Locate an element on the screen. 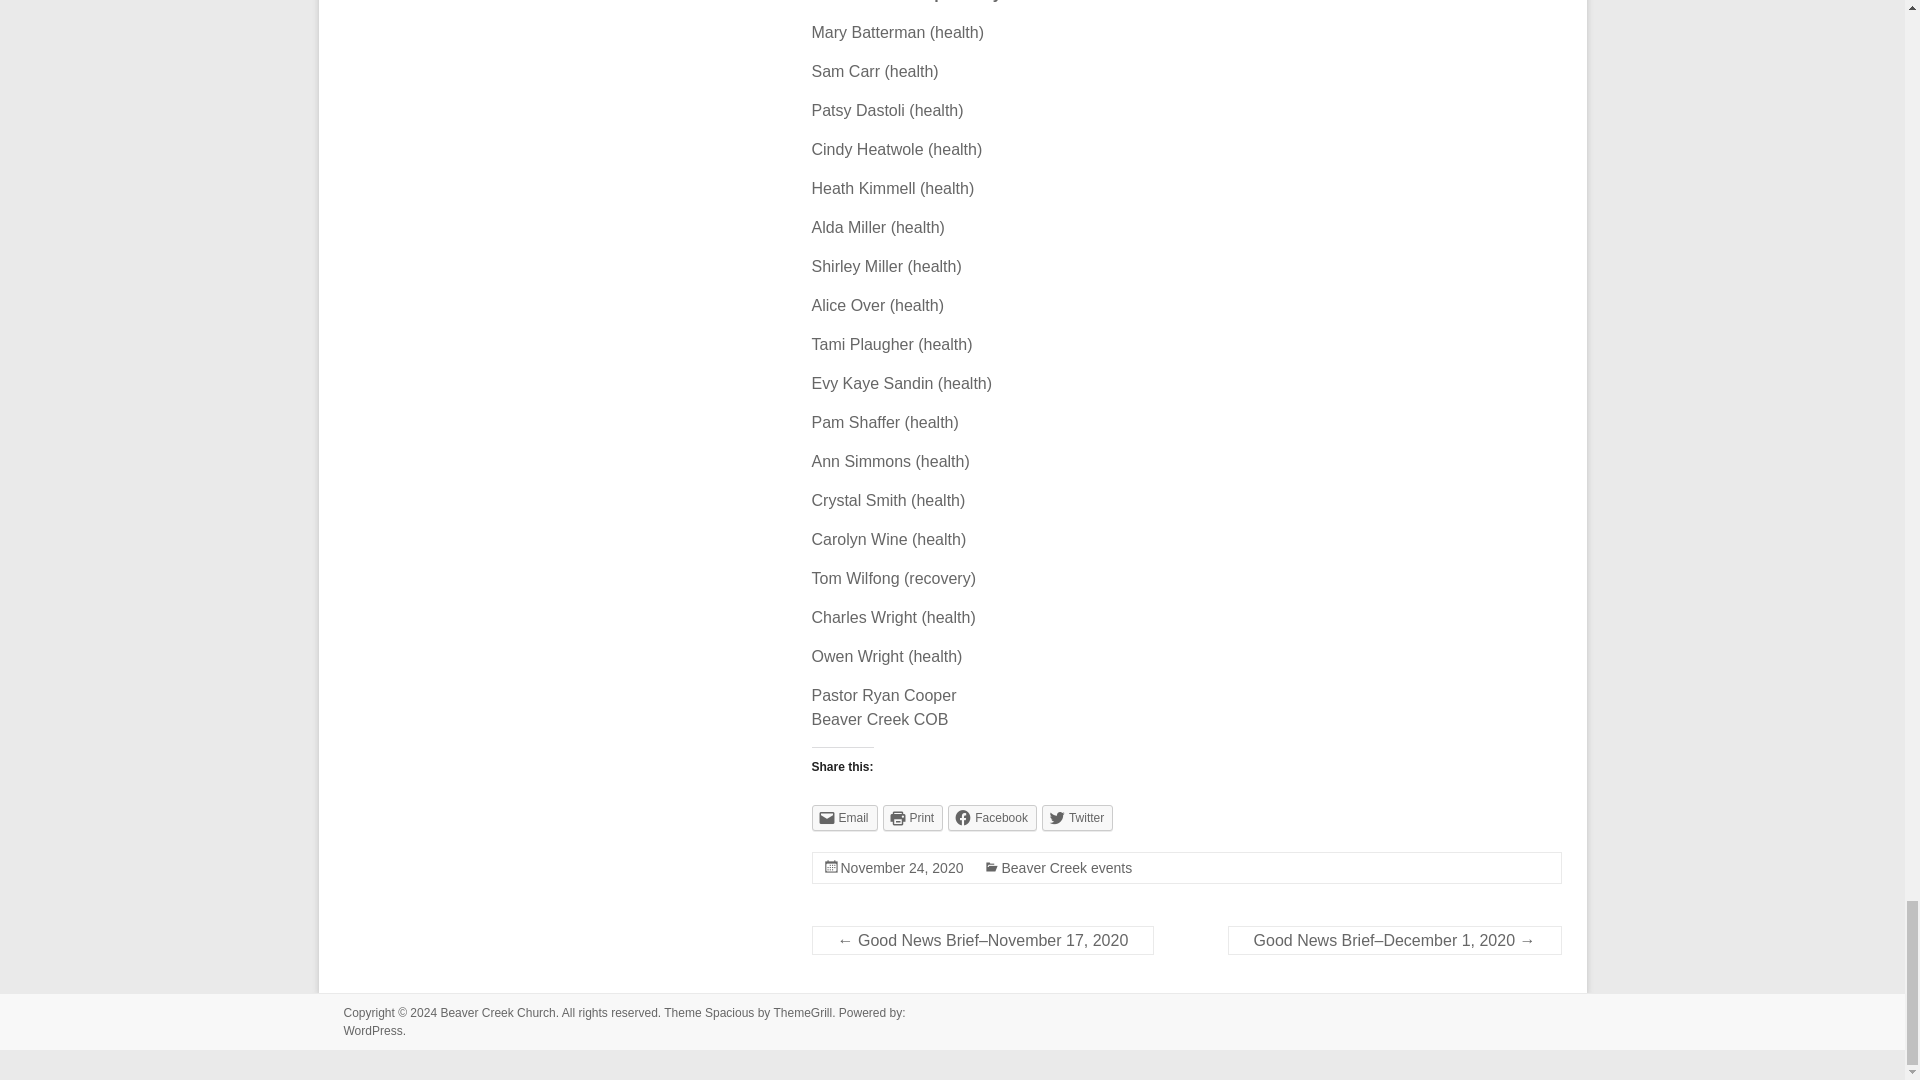 The height and width of the screenshot is (1080, 1920). Twitter is located at coordinates (1078, 817).